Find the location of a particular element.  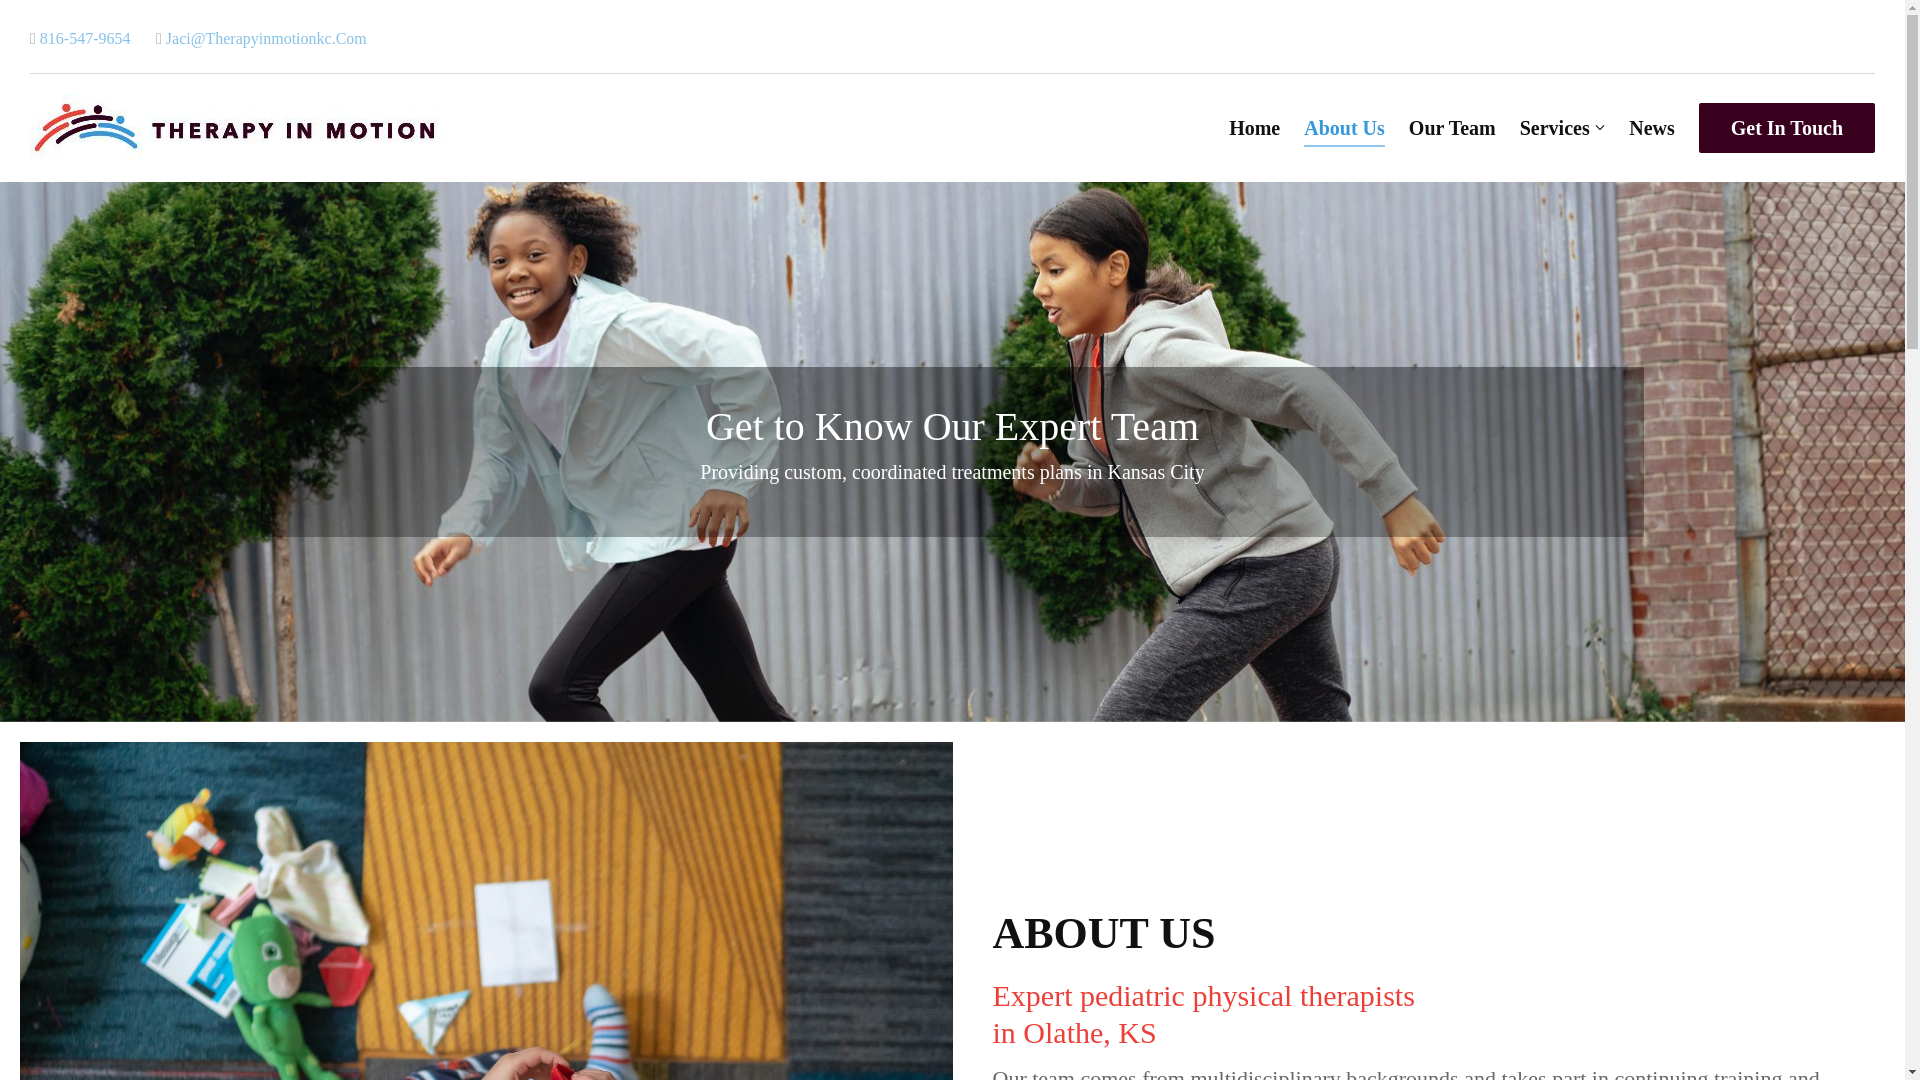

About Us is located at coordinates (1344, 128).